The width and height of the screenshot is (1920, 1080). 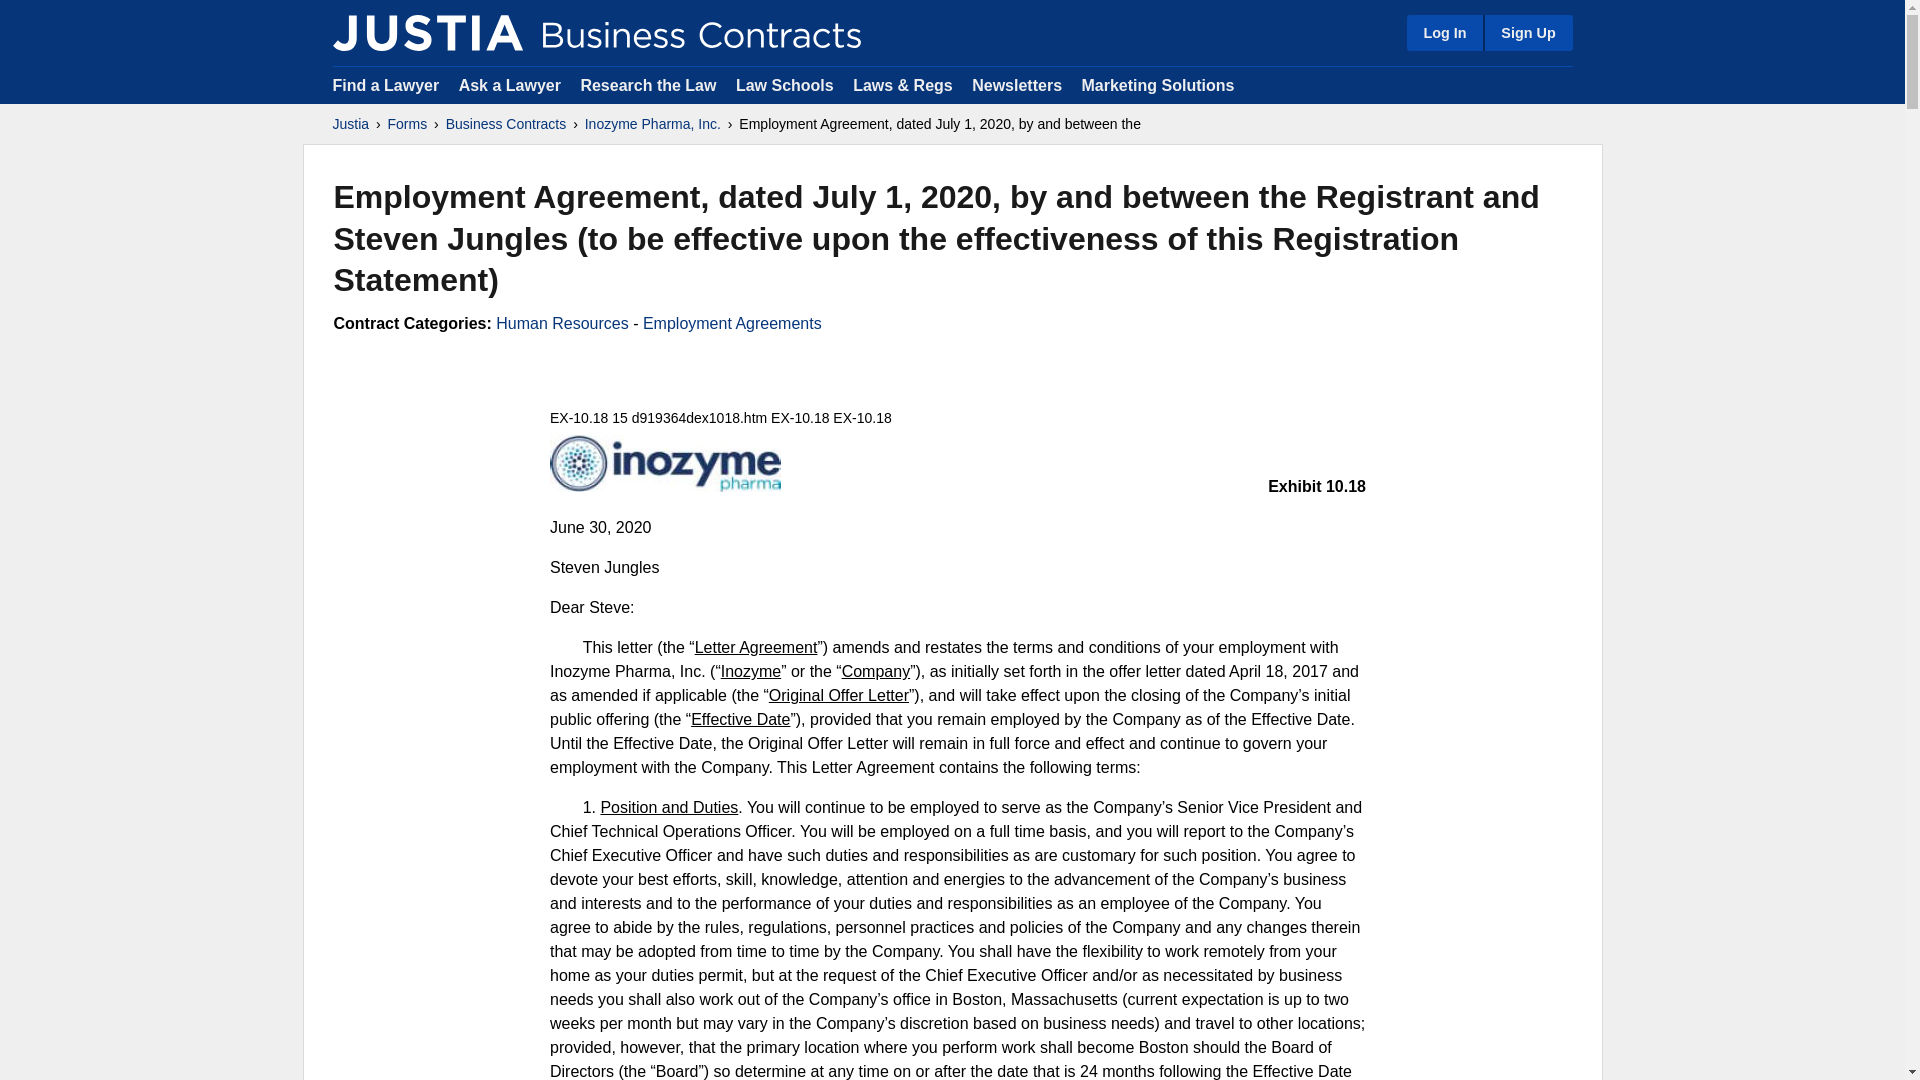 What do you see at coordinates (427, 32) in the screenshot?
I see `Justia` at bounding box center [427, 32].